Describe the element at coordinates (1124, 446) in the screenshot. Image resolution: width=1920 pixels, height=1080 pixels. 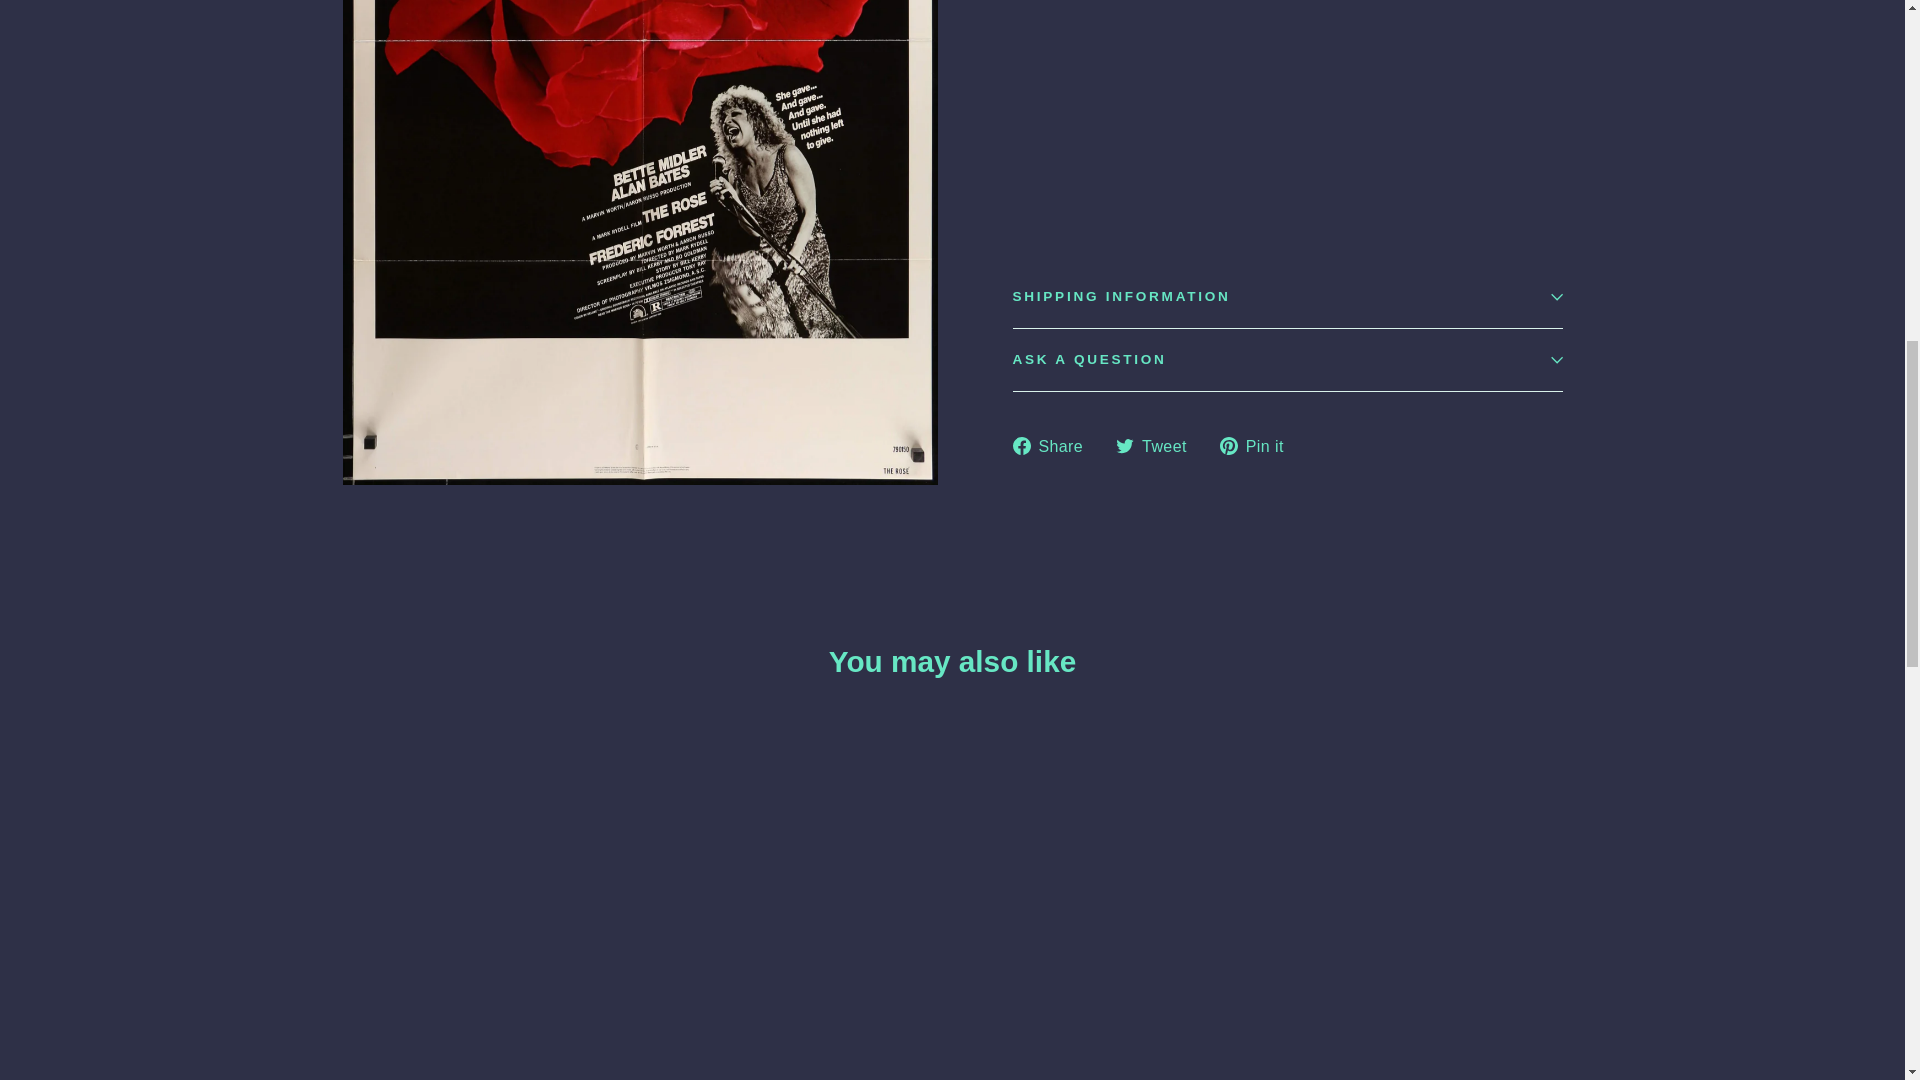
I see `twitter` at that location.